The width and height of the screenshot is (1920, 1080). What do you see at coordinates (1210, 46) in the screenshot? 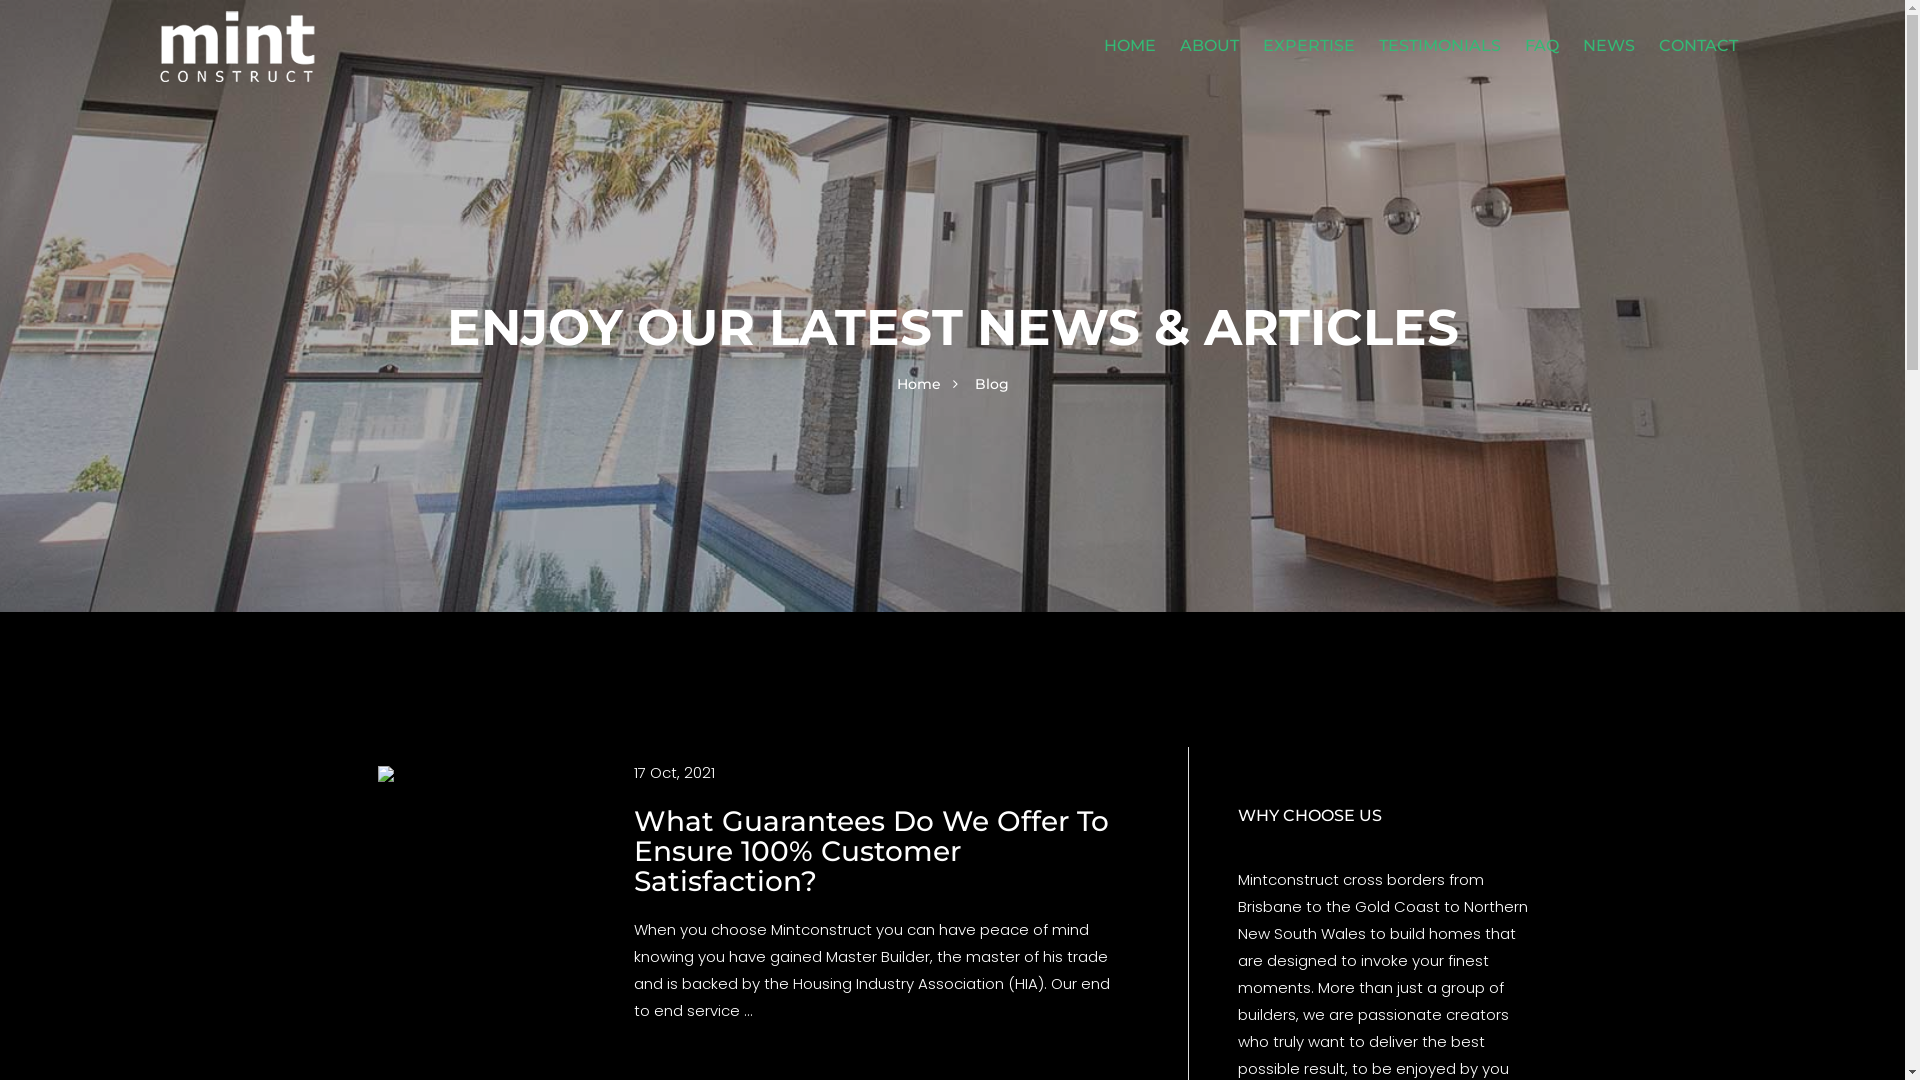
I see `ABOUT` at bounding box center [1210, 46].